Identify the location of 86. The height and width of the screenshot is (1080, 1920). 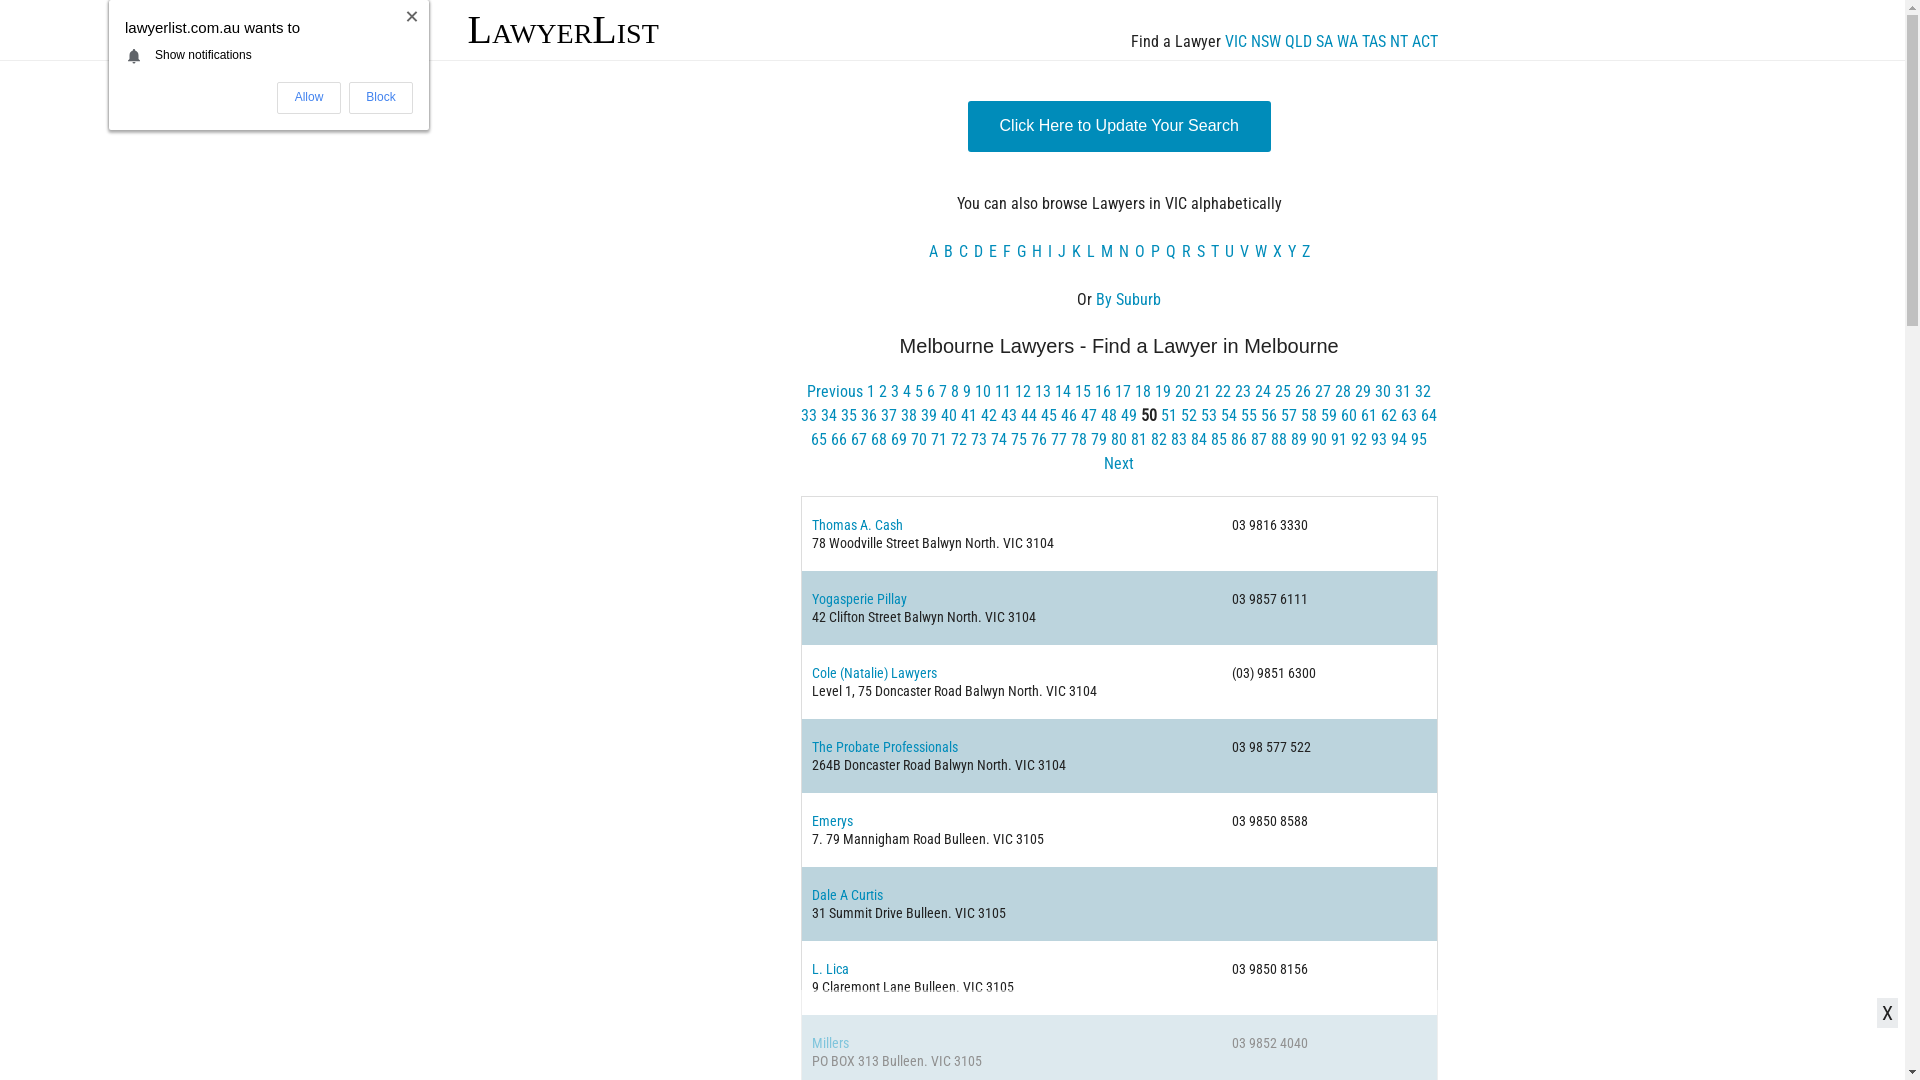
(1239, 440).